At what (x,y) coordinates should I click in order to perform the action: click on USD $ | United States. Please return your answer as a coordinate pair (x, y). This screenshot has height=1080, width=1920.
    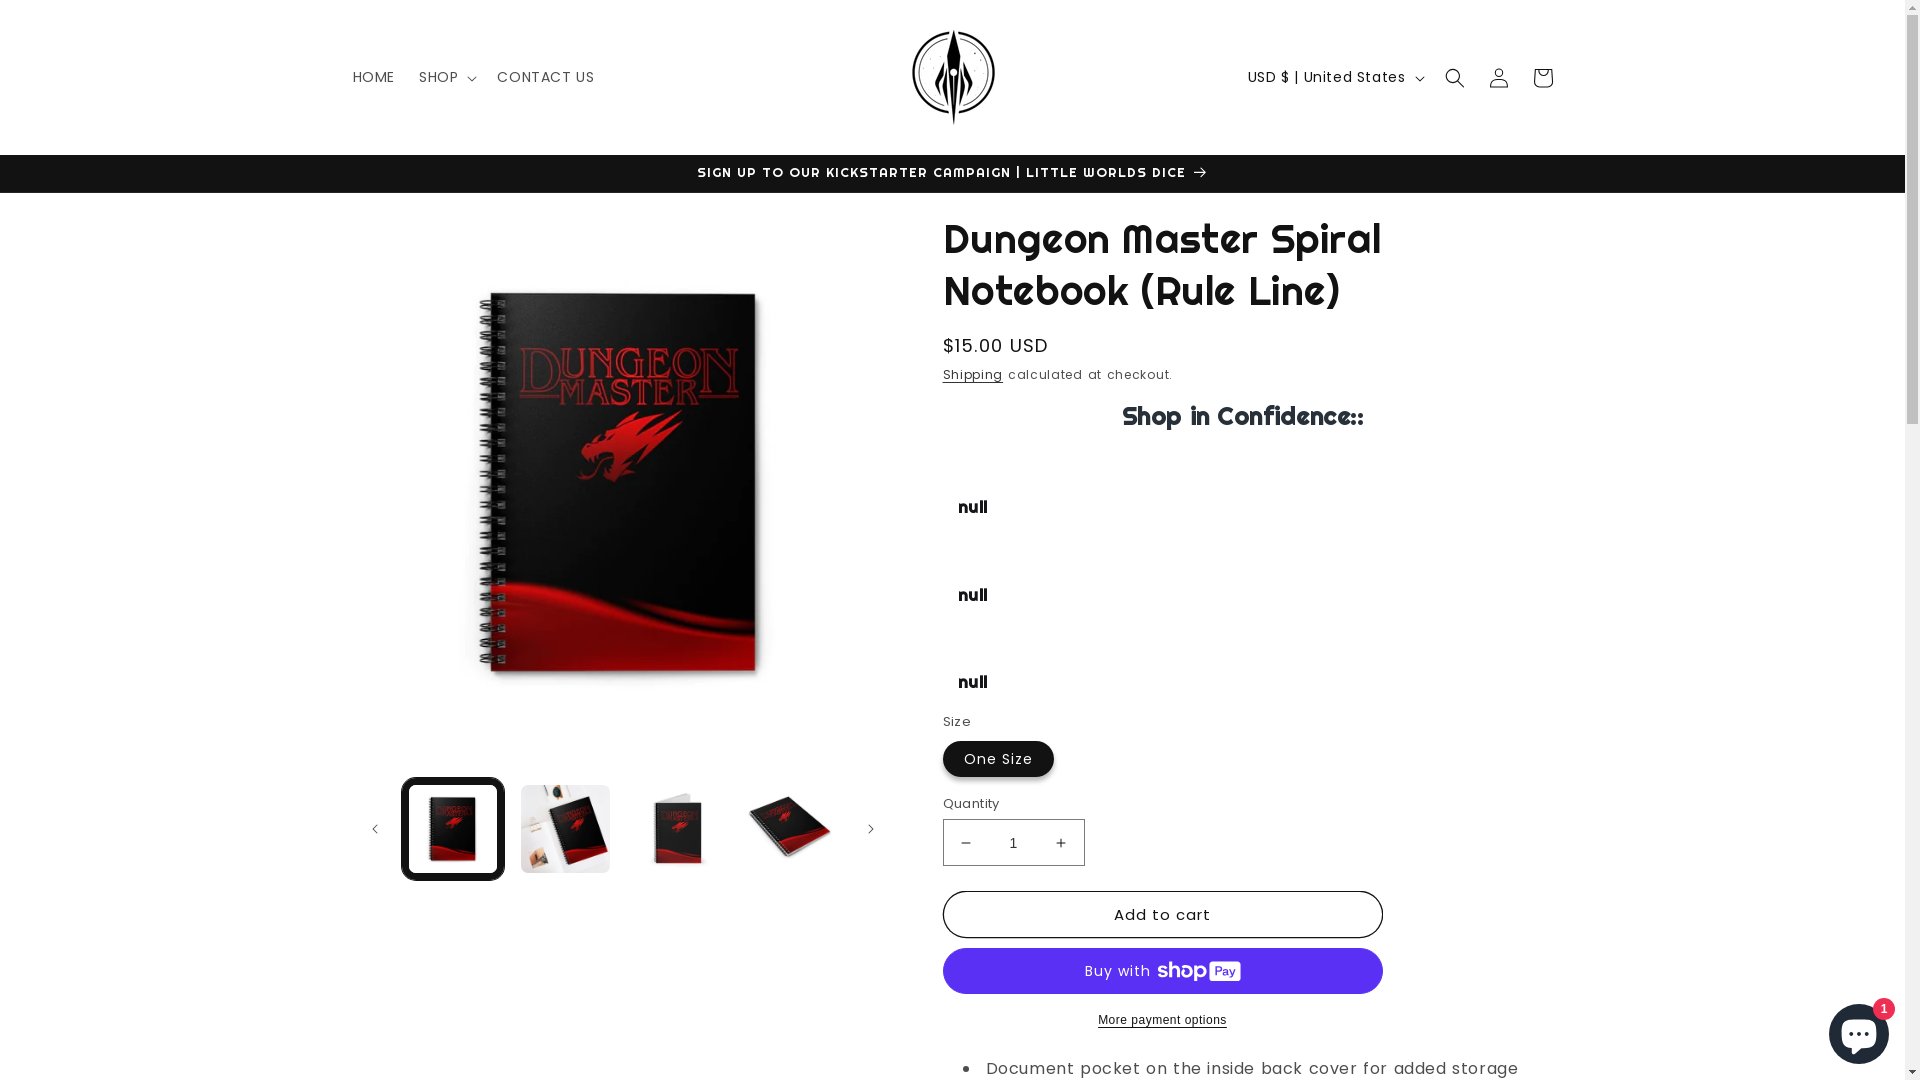
    Looking at the image, I should click on (1334, 77).